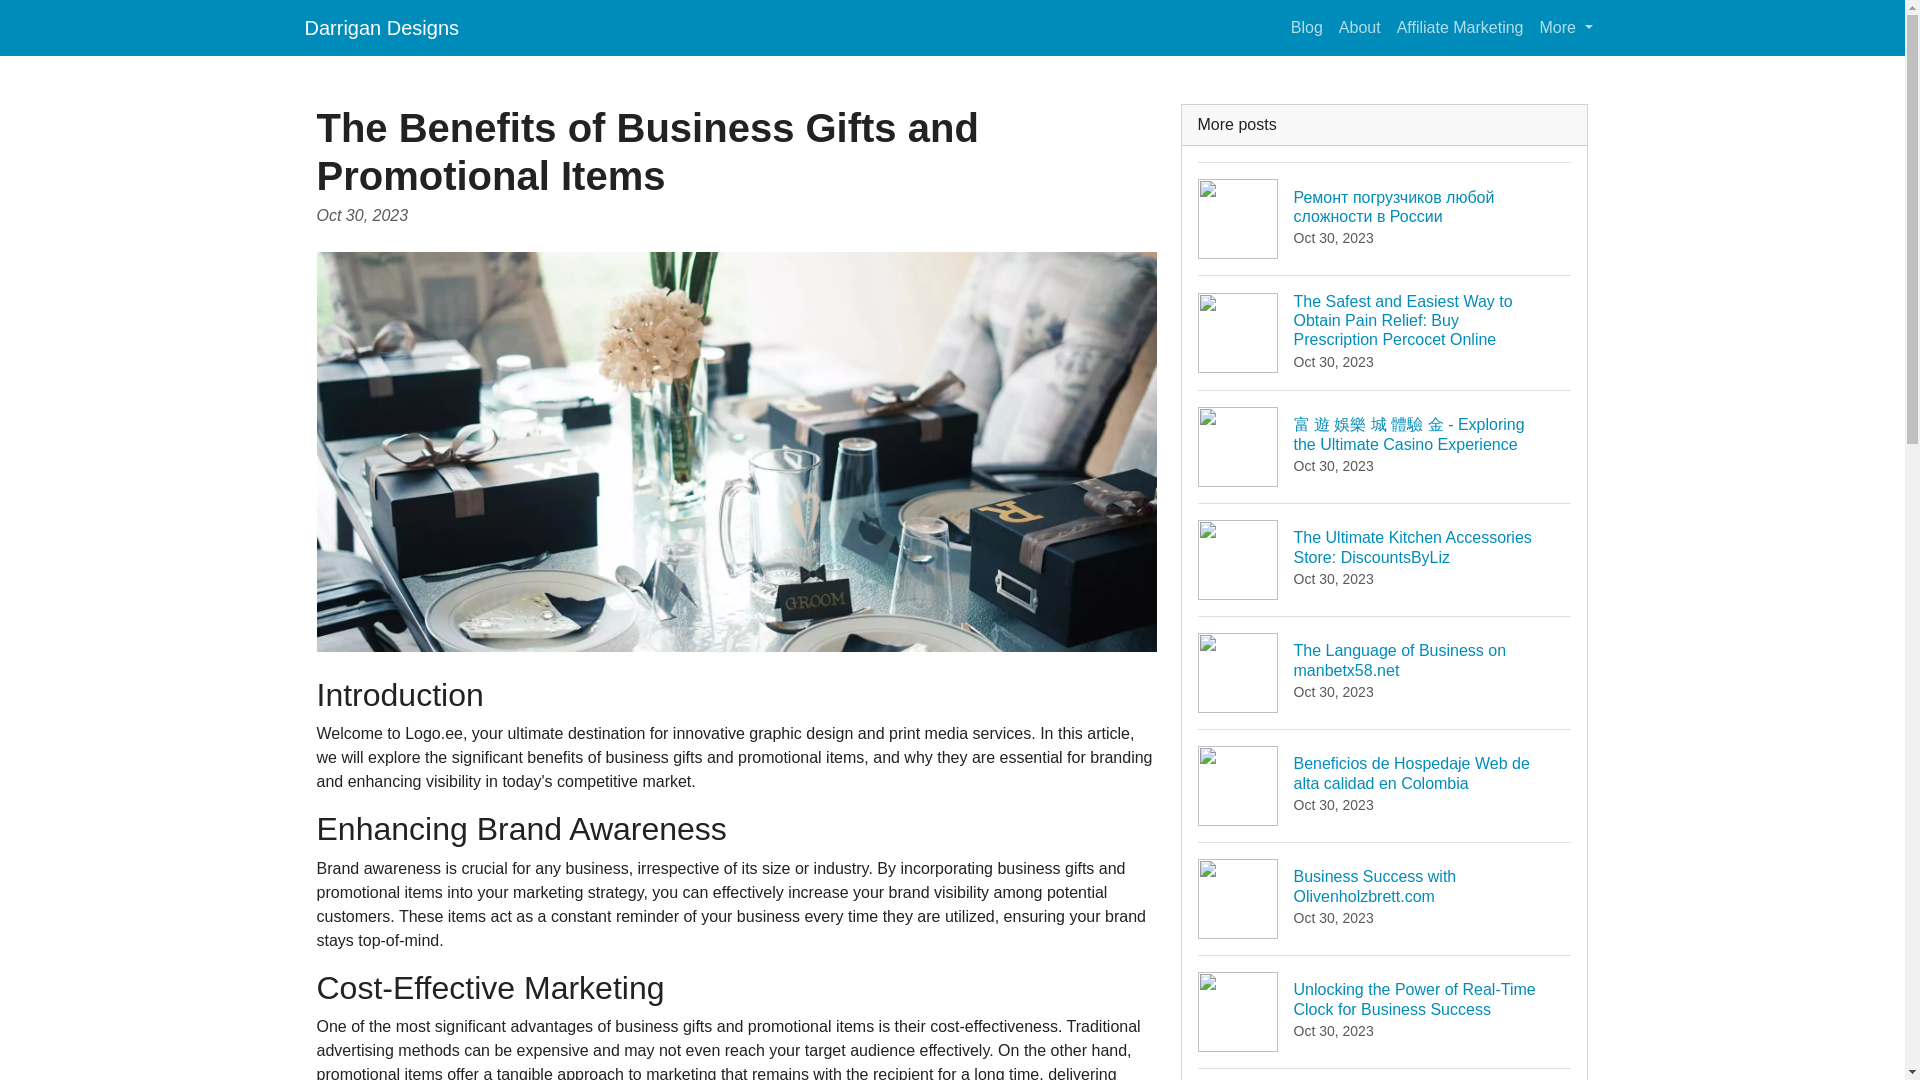 This screenshot has width=1920, height=1080. Describe the element at coordinates (1566, 27) in the screenshot. I see `Blog` at that location.